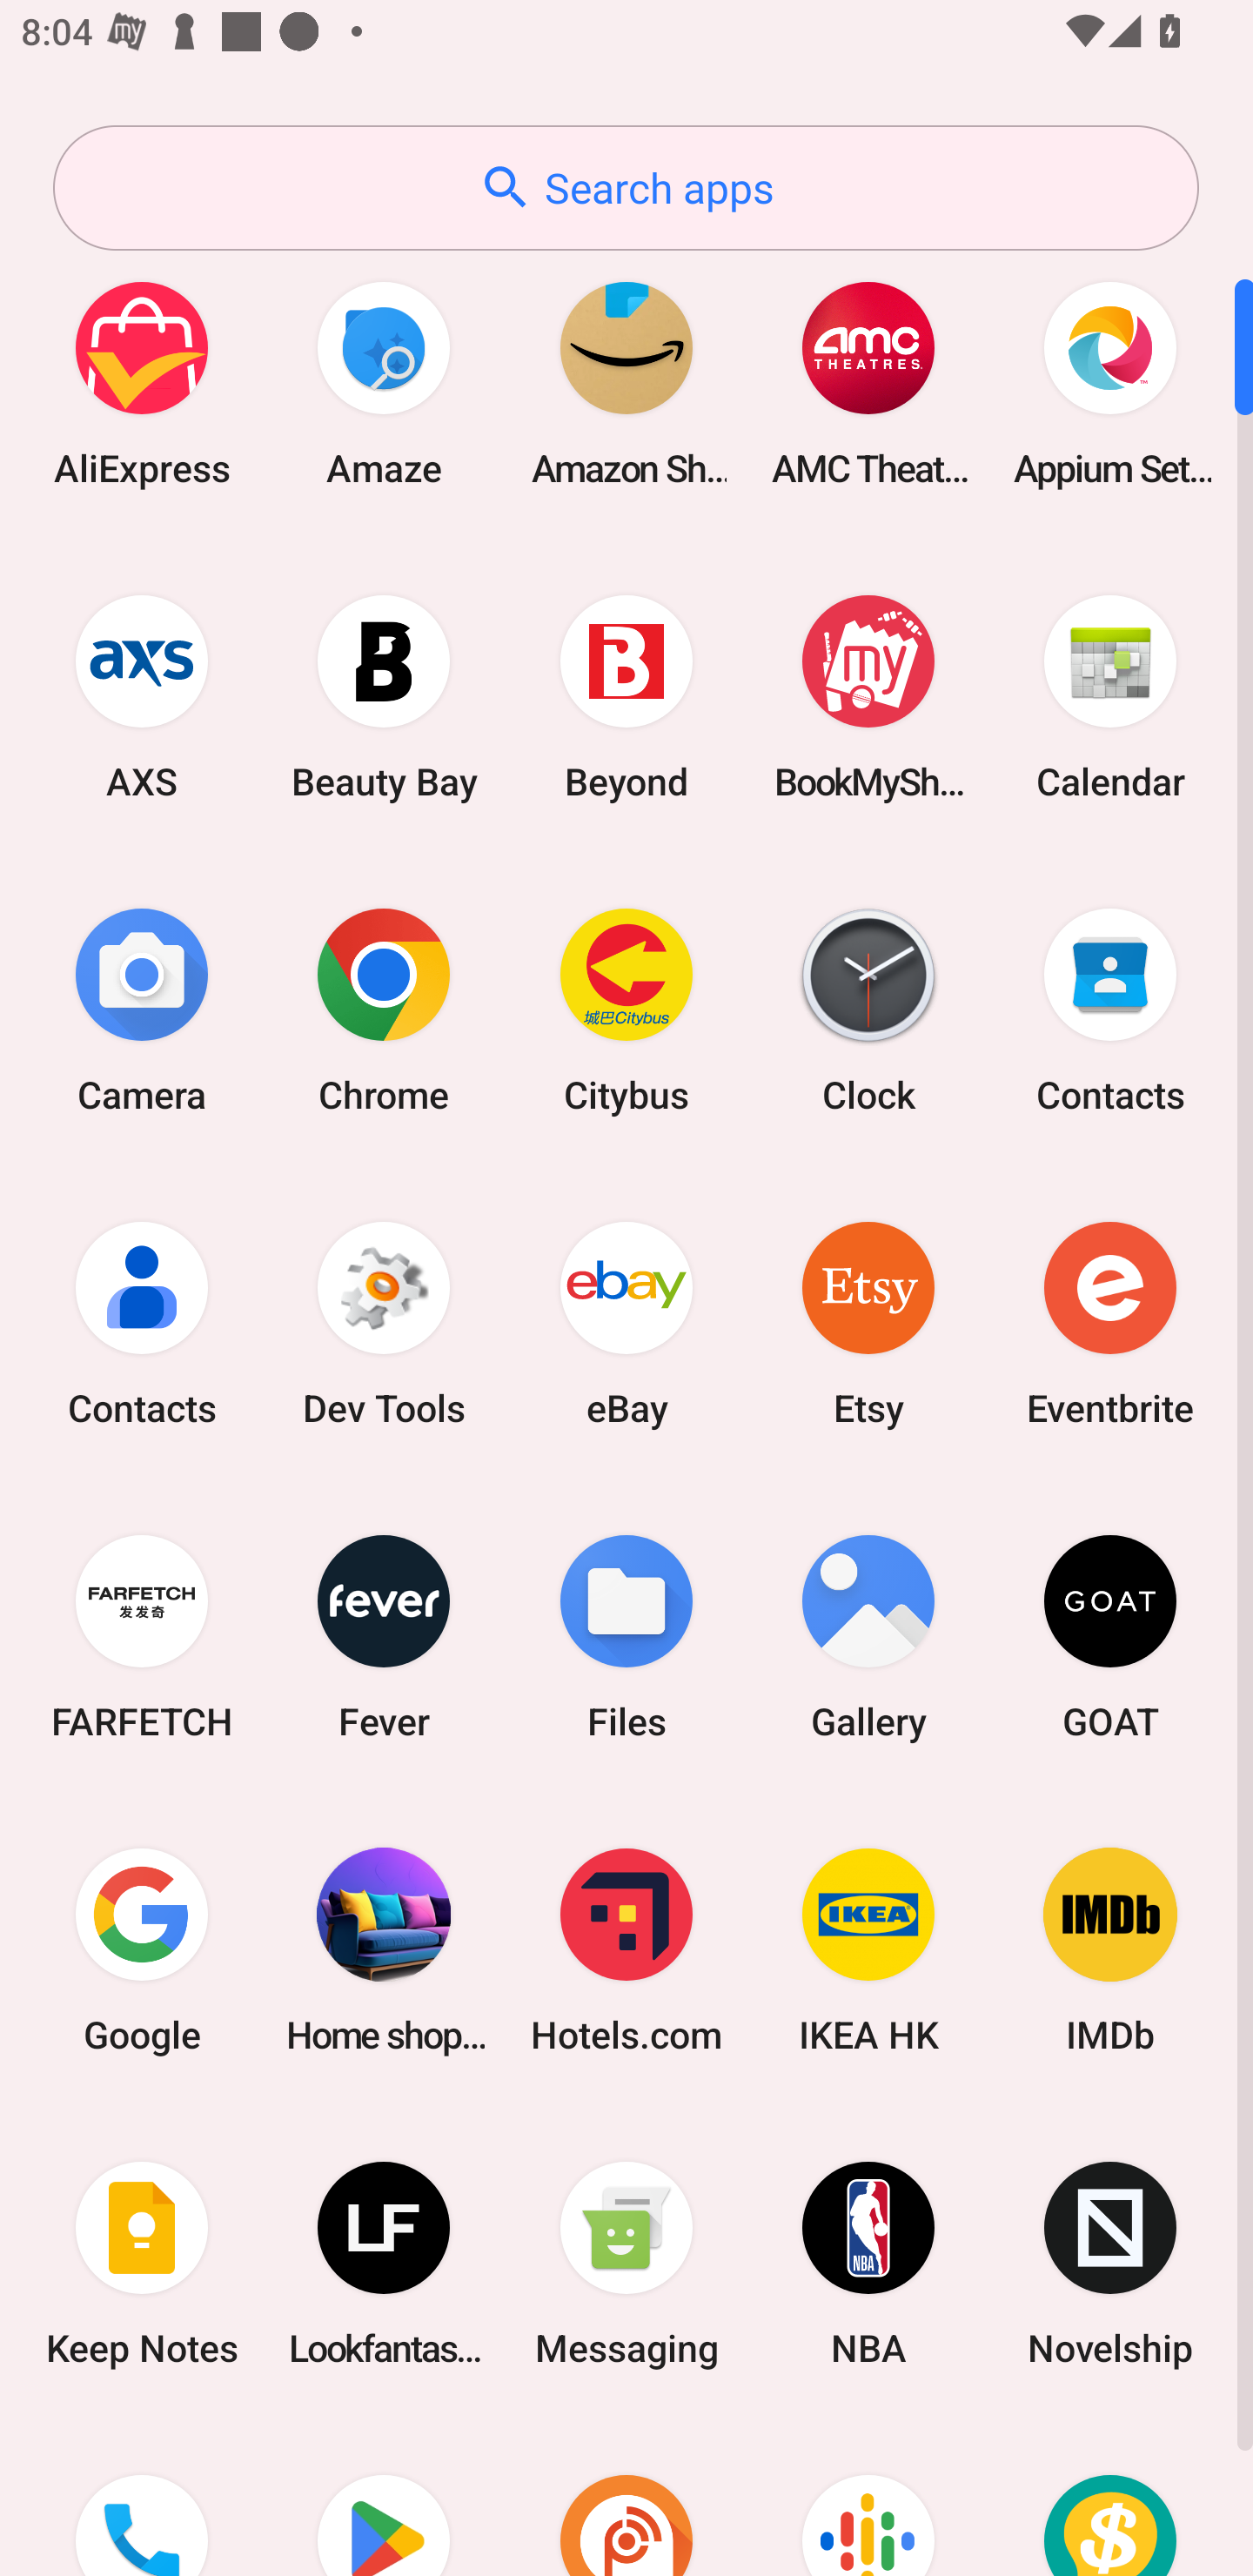  I want to click on Podcast Addict, so click(626, 2499).